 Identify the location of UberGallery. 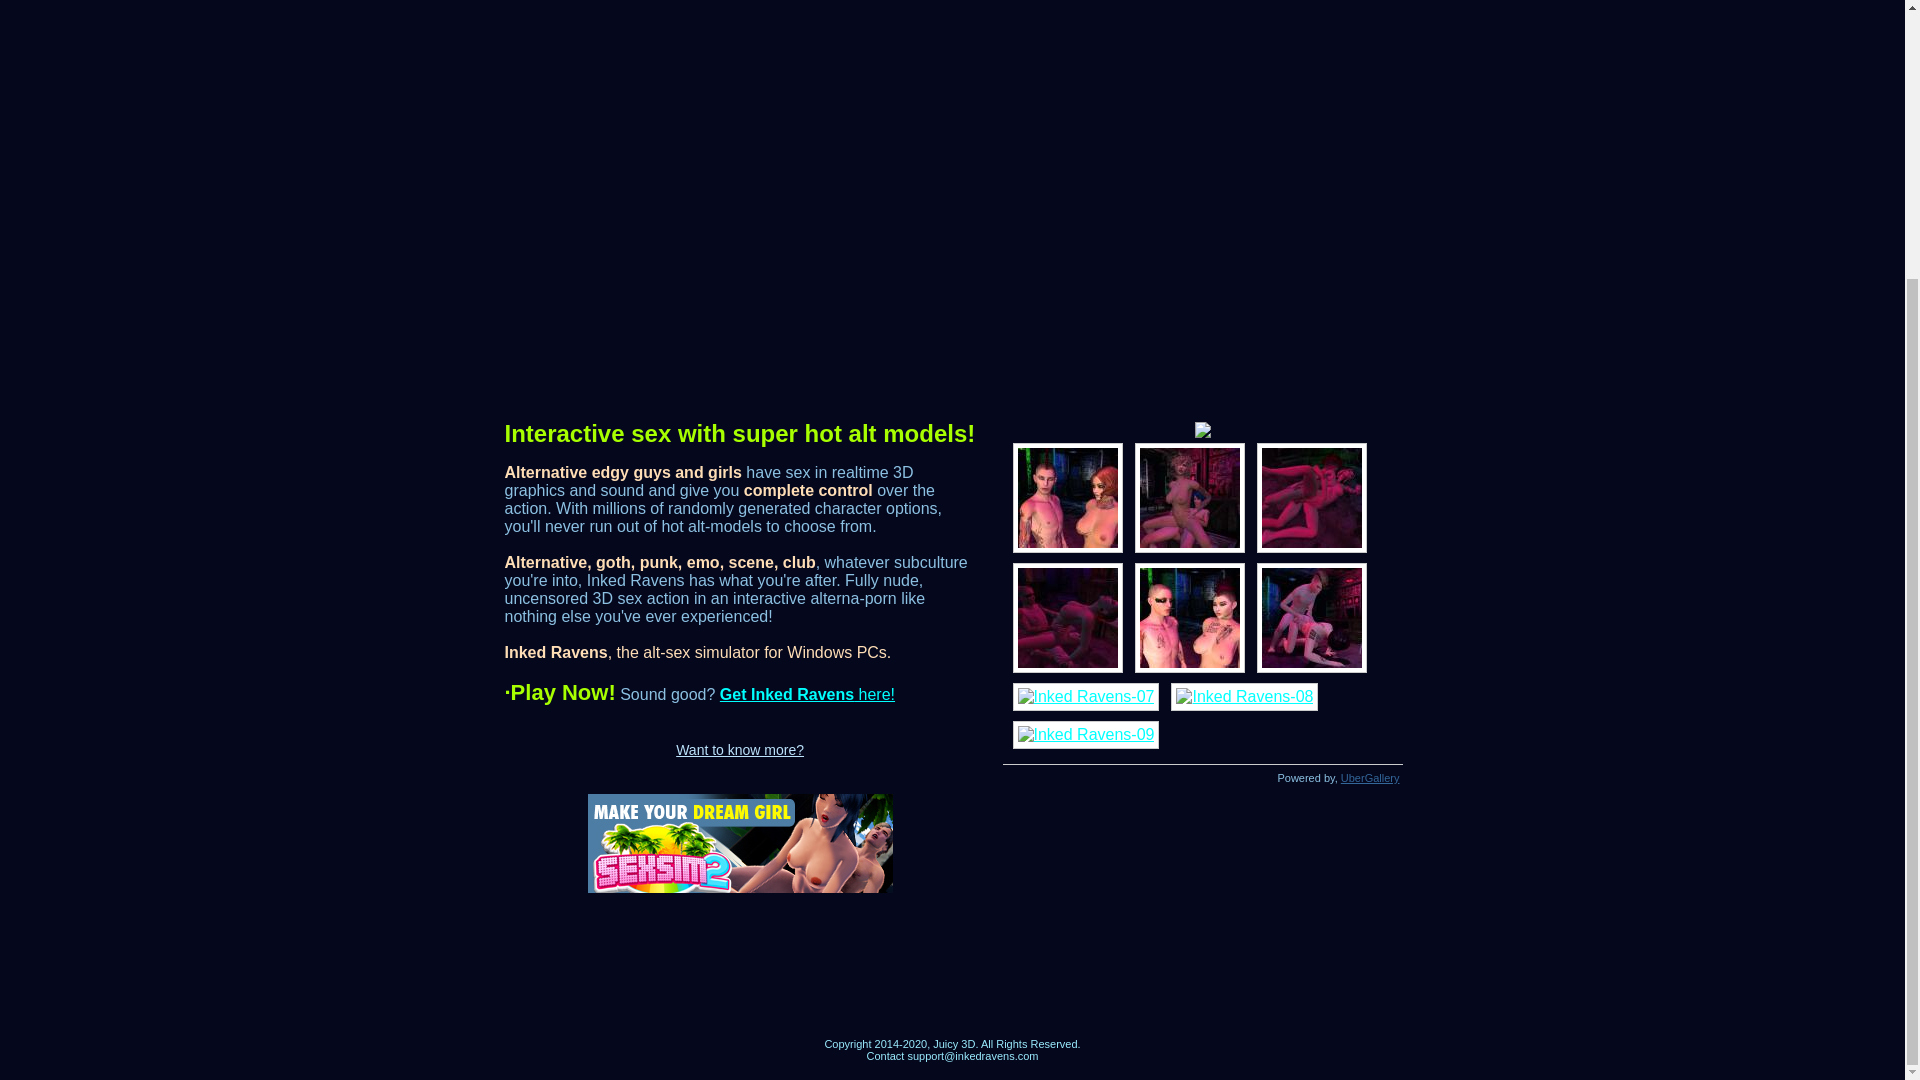
(1370, 778).